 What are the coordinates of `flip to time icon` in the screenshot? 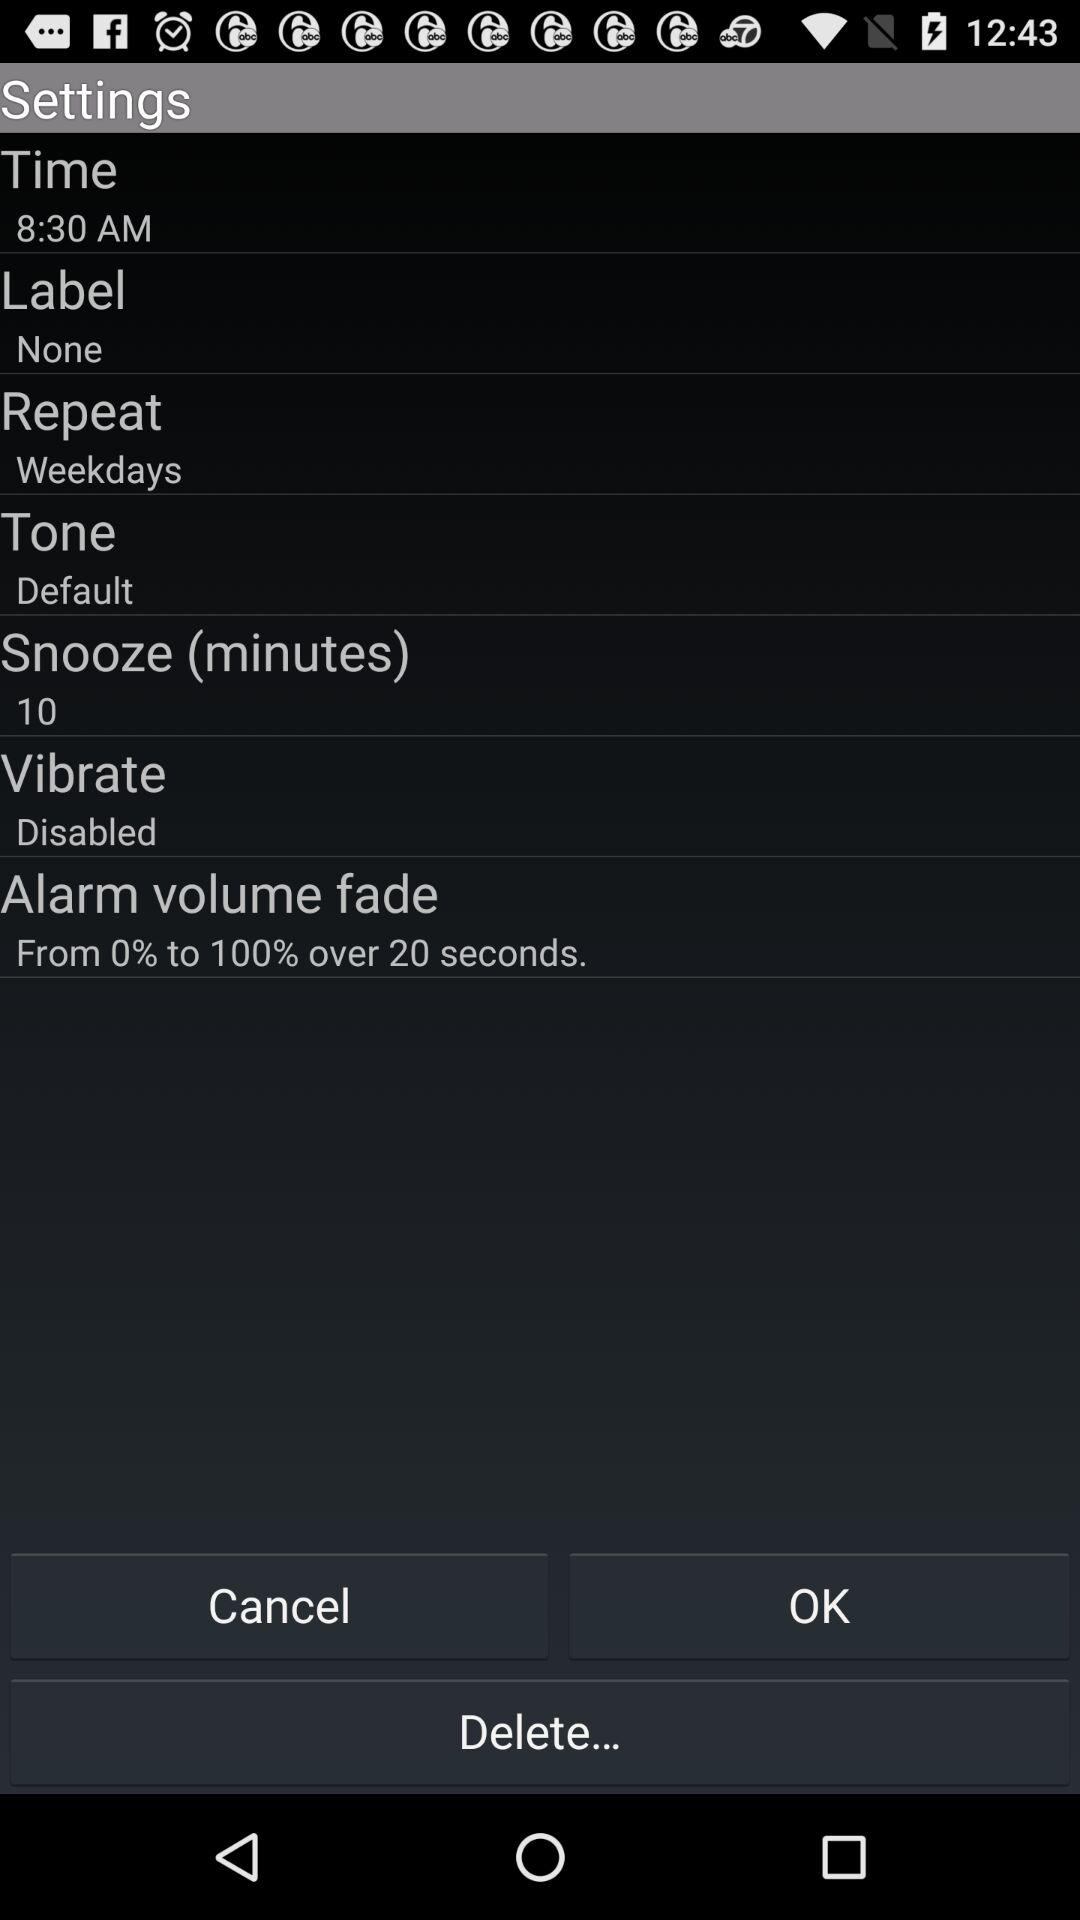 It's located at (540, 167).